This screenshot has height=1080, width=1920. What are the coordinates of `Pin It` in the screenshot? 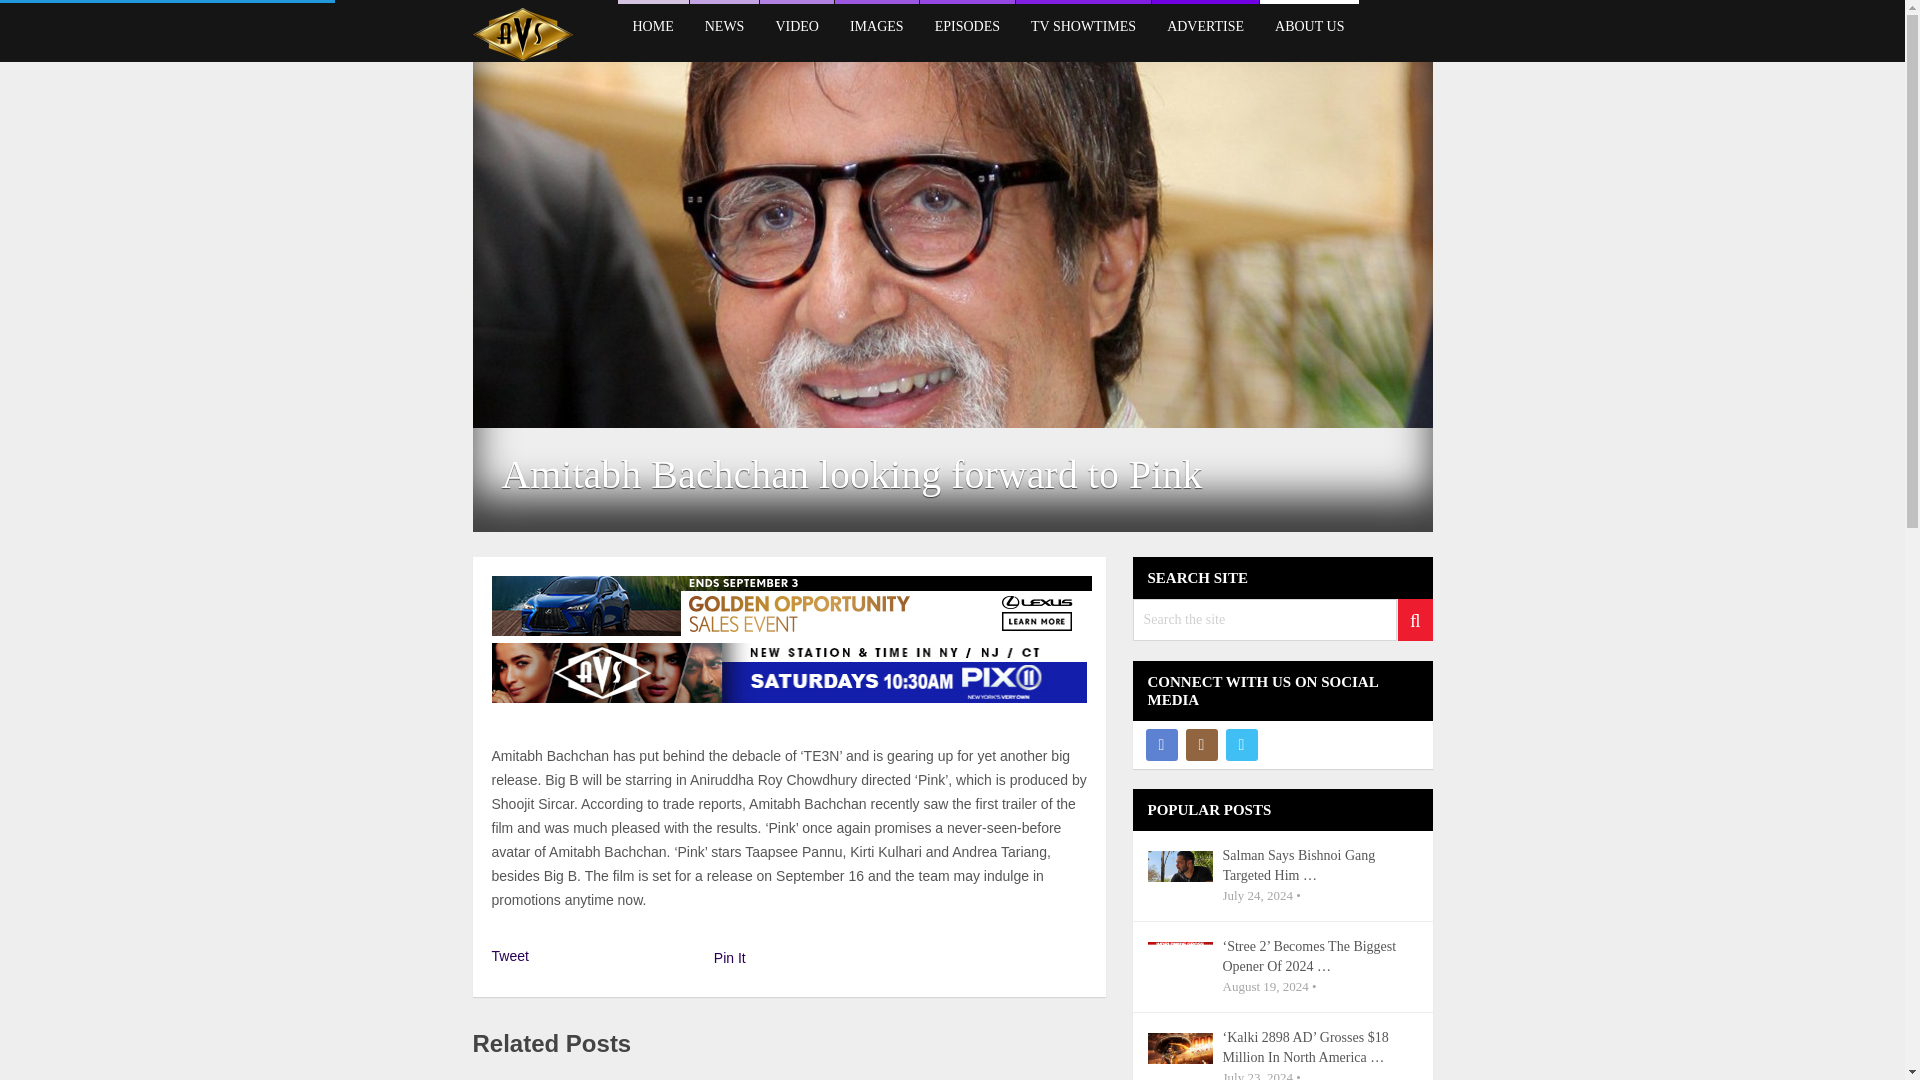 It's located at (730, 958).